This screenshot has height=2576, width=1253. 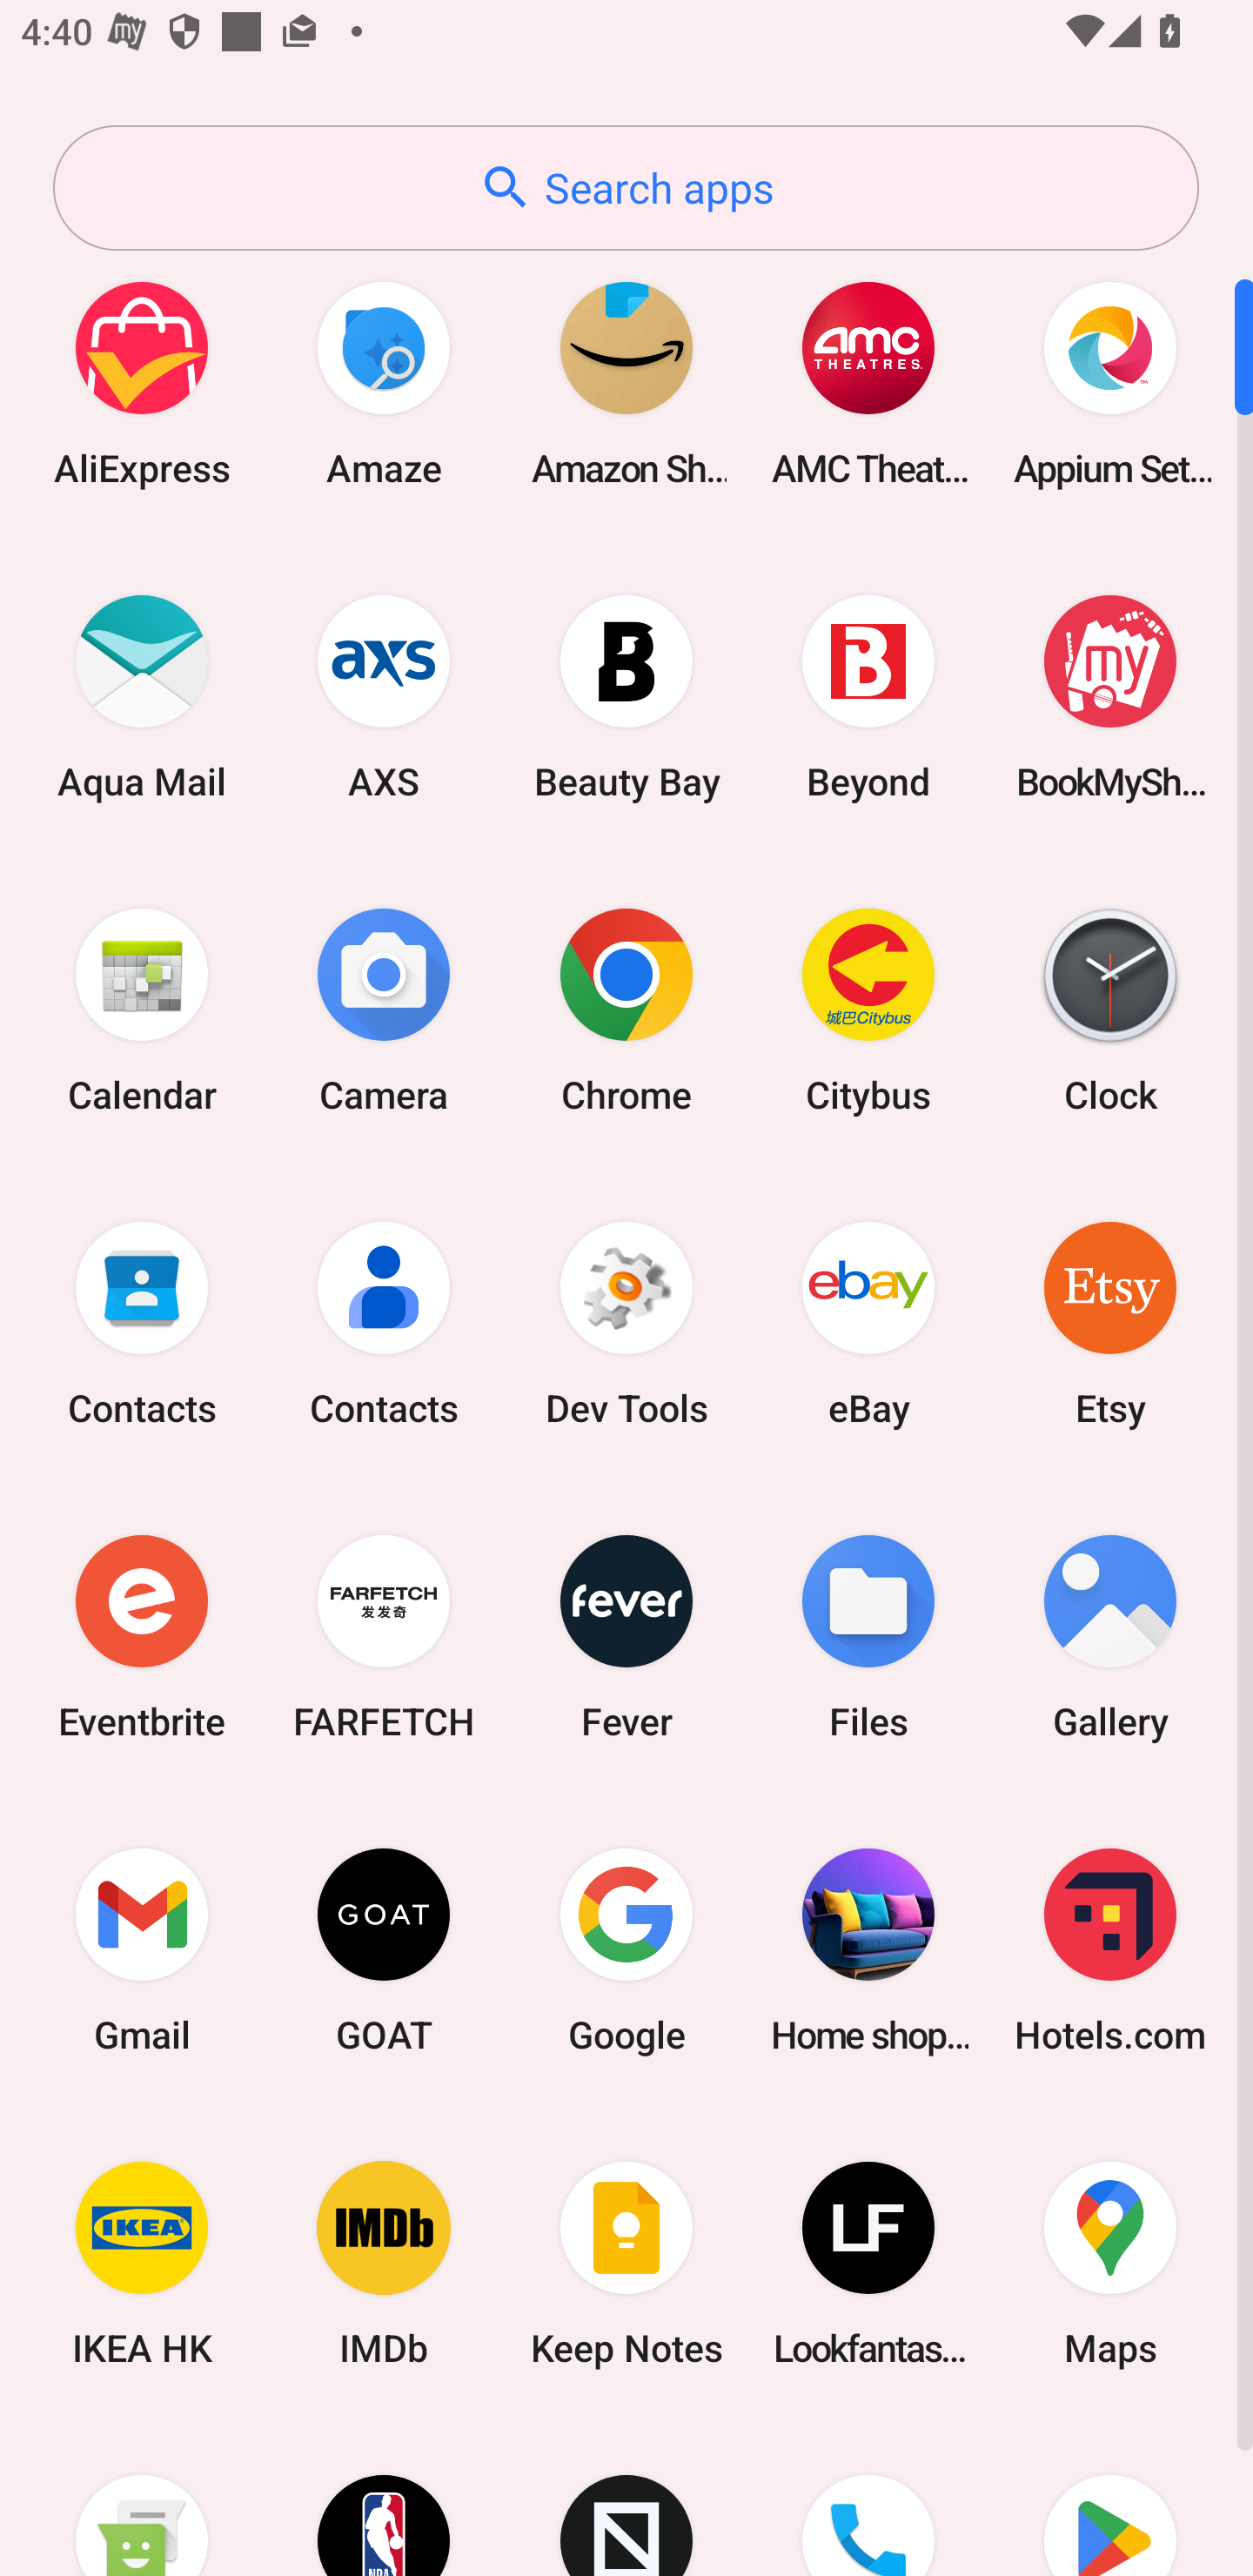 I want to click on Amazon Shopping, so click(x=626, y=383).